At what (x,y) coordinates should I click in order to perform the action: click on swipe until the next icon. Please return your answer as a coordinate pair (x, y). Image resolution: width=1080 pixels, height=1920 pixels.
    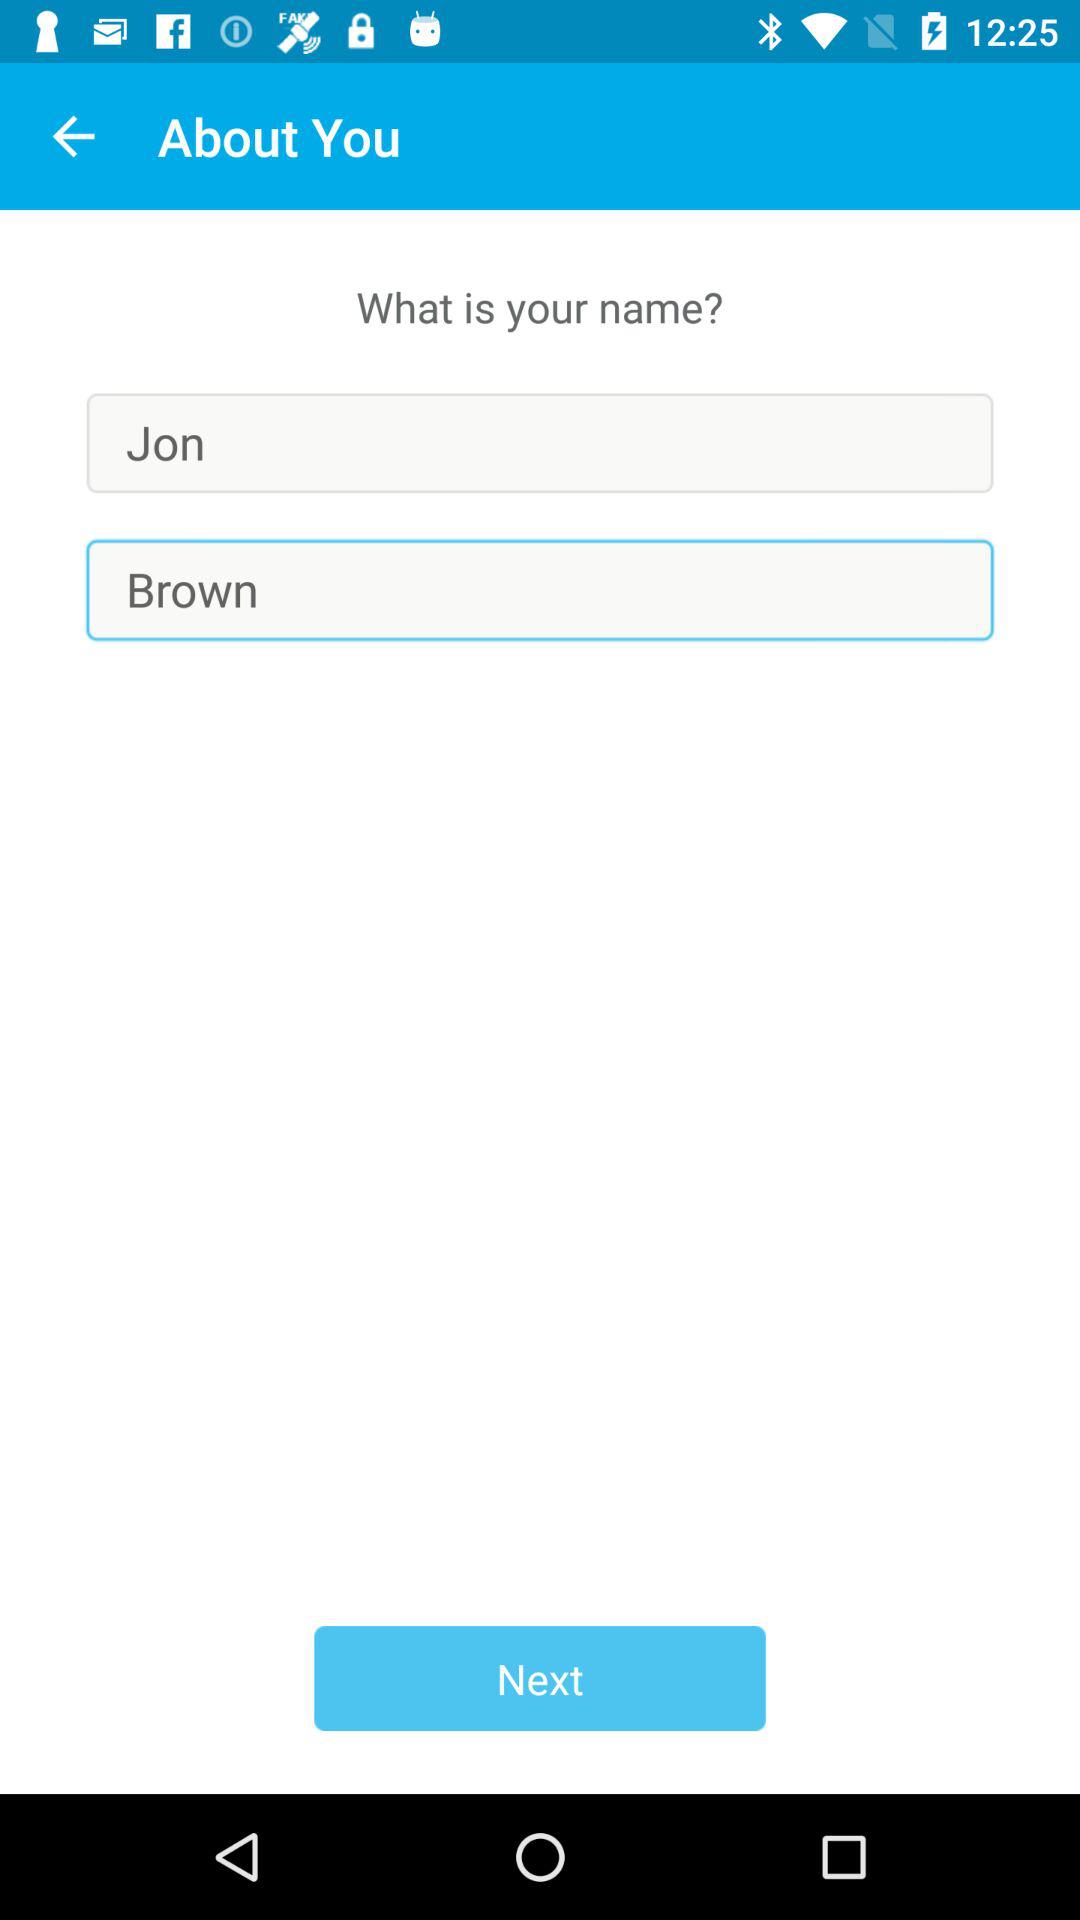
    Looking at the image, I should click on (540, 1678).